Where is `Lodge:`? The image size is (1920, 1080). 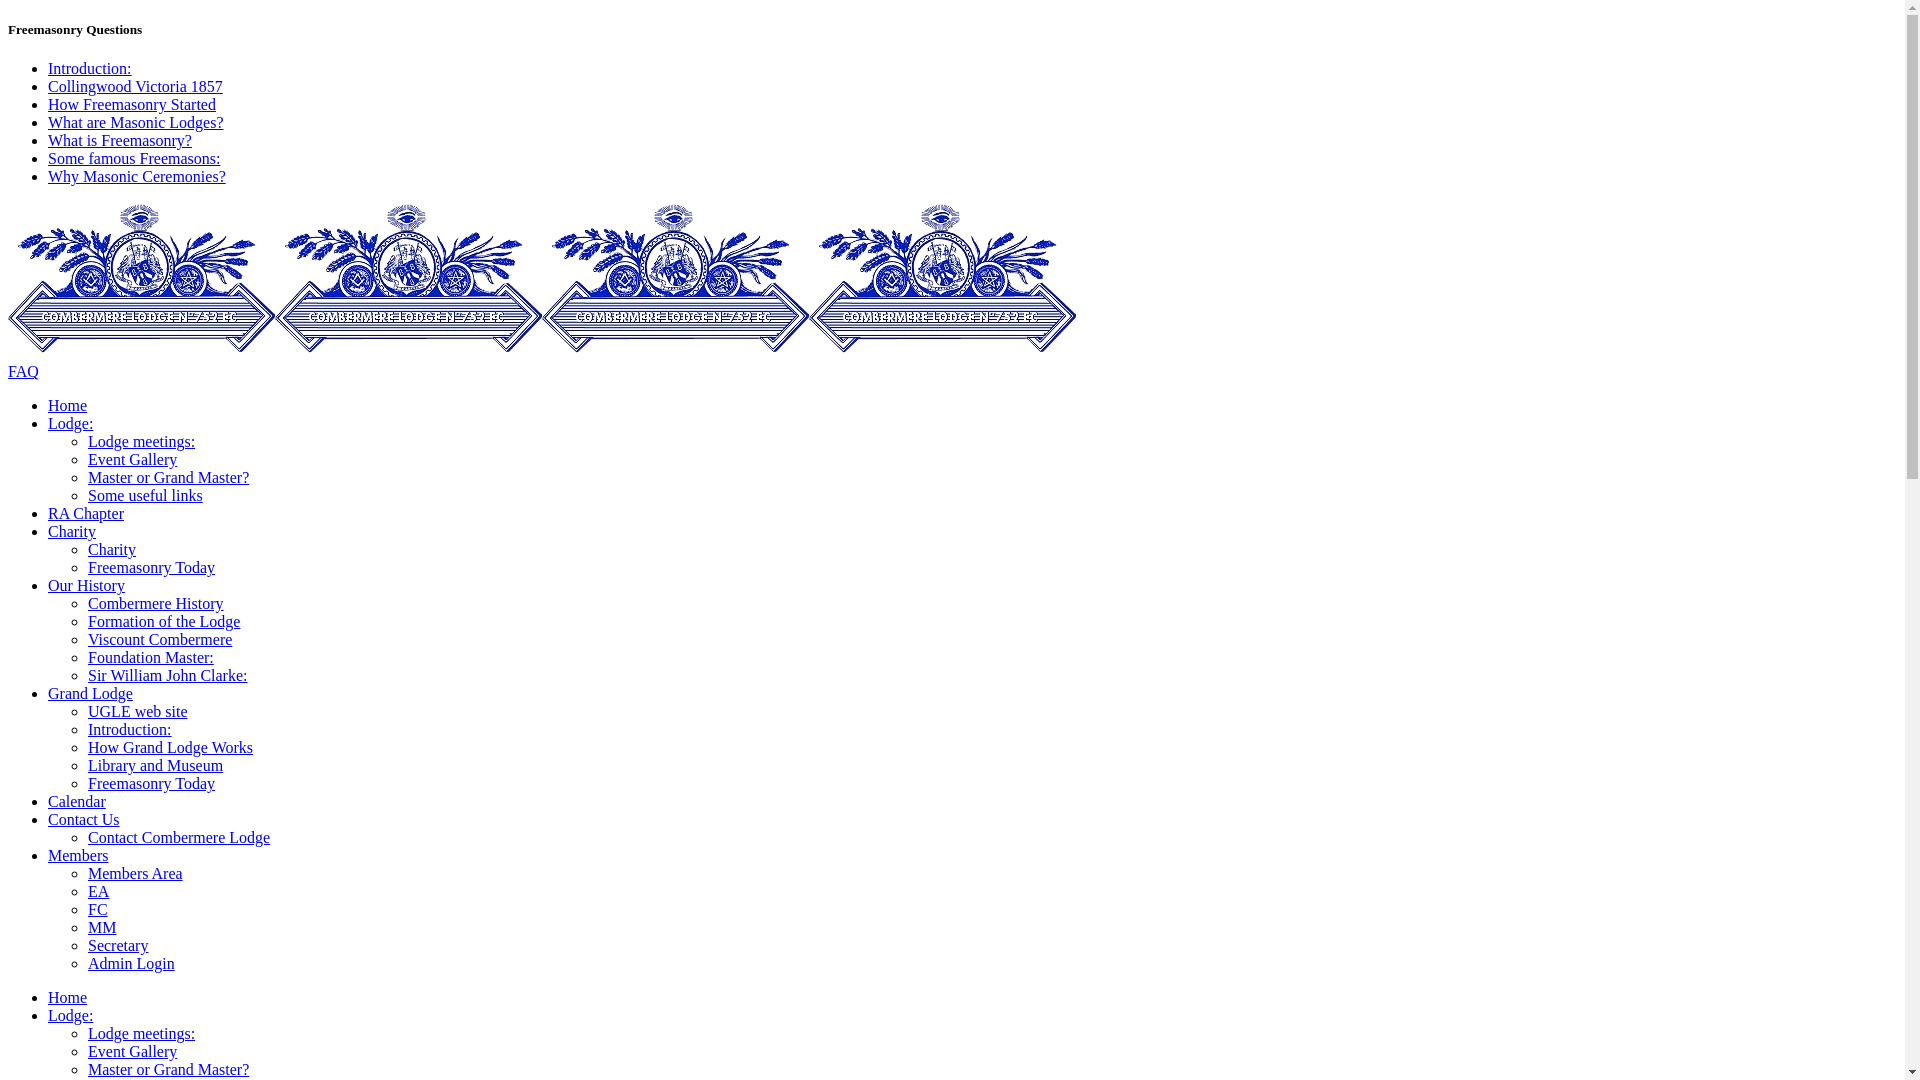 Lodge: is located at coordinates (70, 424).